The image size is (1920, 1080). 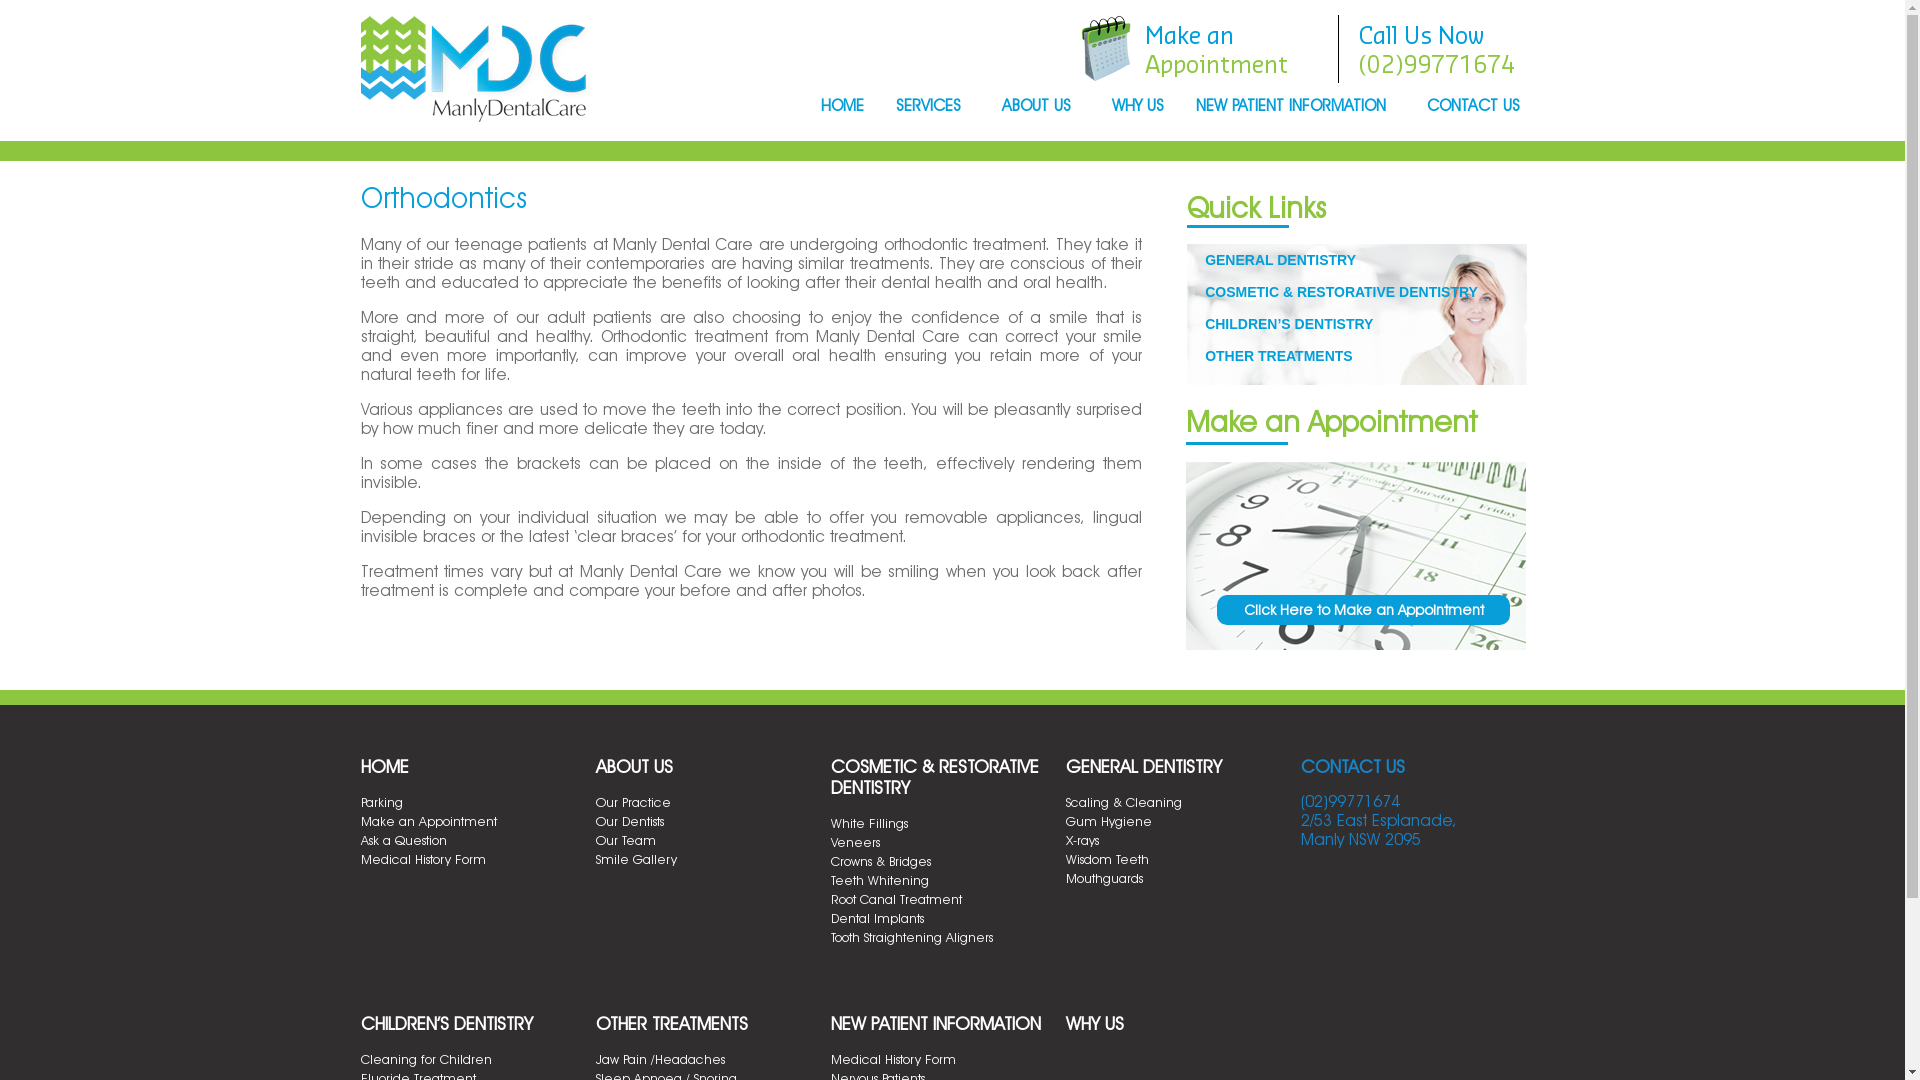 What do you see at coordinates (634, 802) in the screenshot?
I see `Our Practice` at bounding box center [634, 802].